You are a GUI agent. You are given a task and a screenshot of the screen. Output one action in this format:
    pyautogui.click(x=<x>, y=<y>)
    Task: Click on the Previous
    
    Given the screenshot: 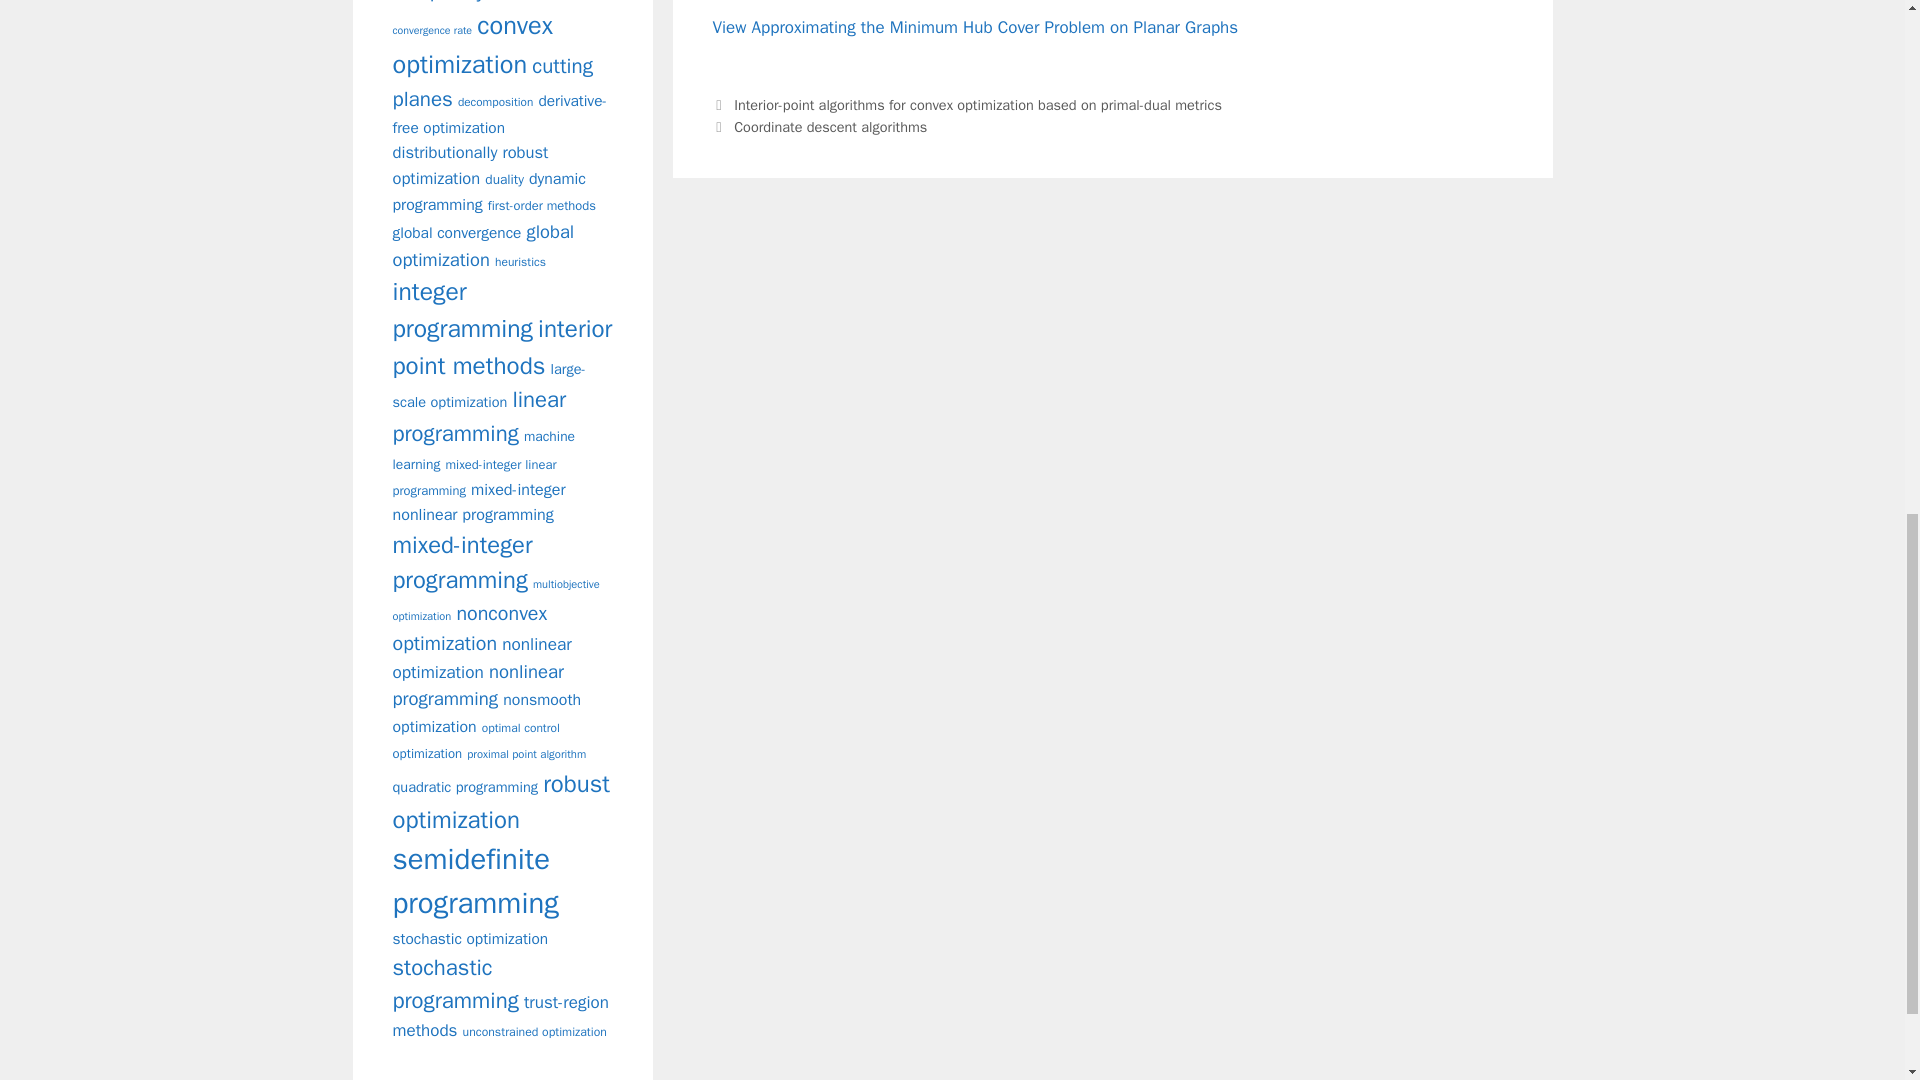 What is the action you would take?
    pyautogui.click(x=966, y=105)
    